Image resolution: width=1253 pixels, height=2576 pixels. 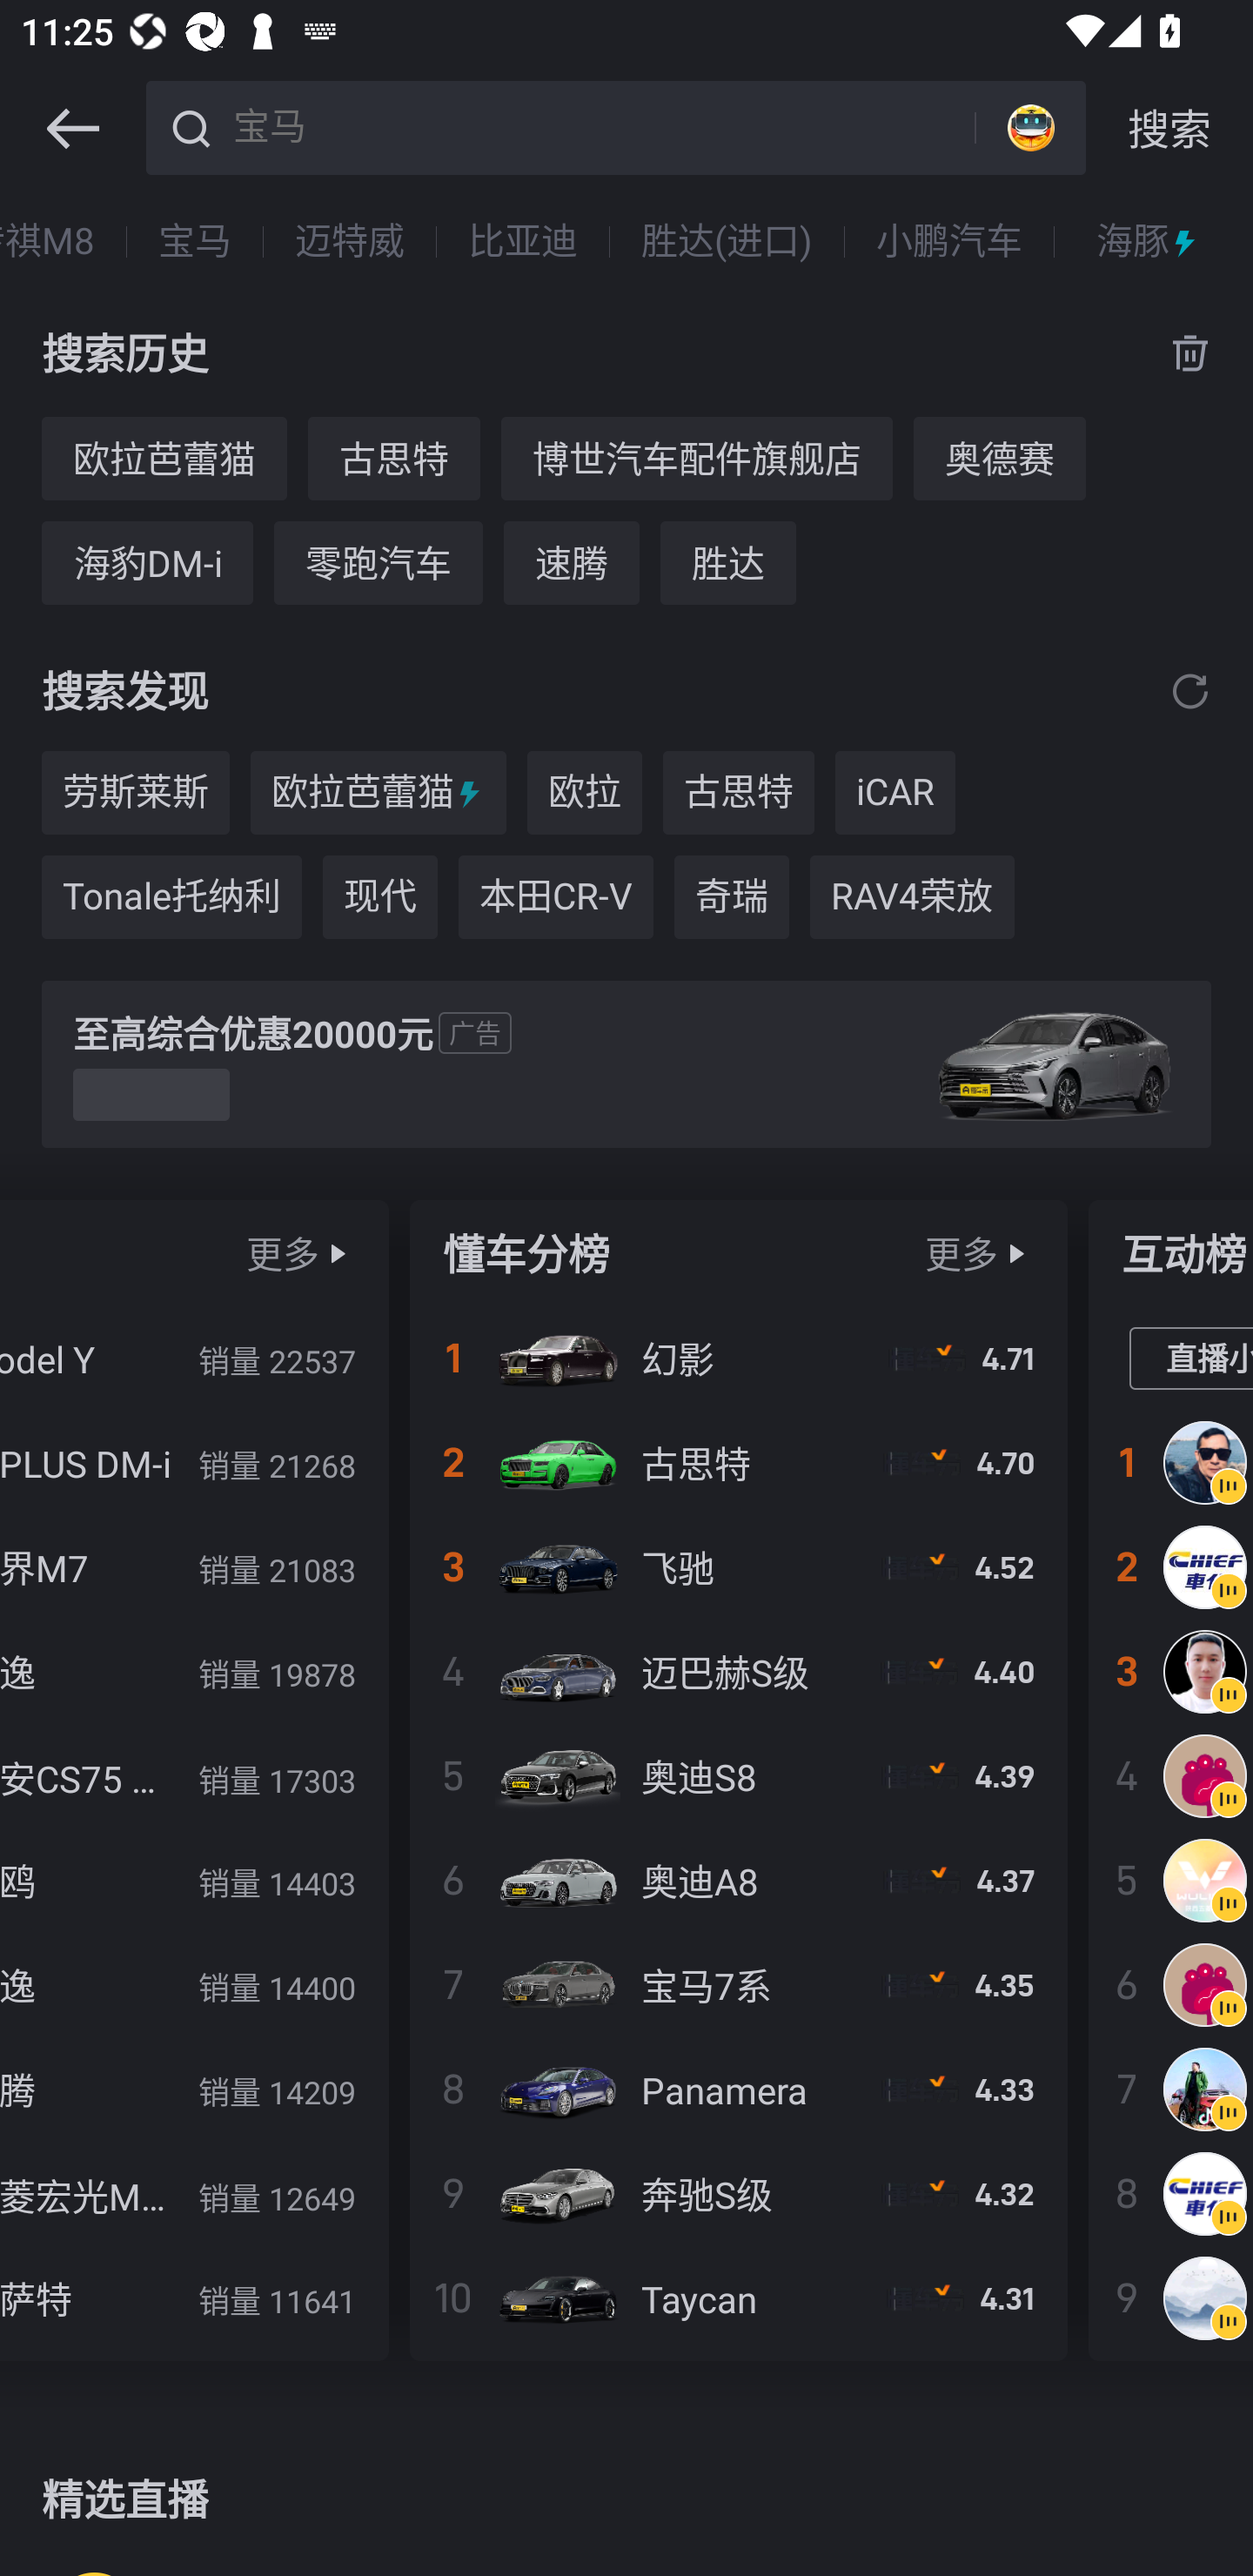 I want to click on 直播小时榜, so click(x=1190, y=1358).